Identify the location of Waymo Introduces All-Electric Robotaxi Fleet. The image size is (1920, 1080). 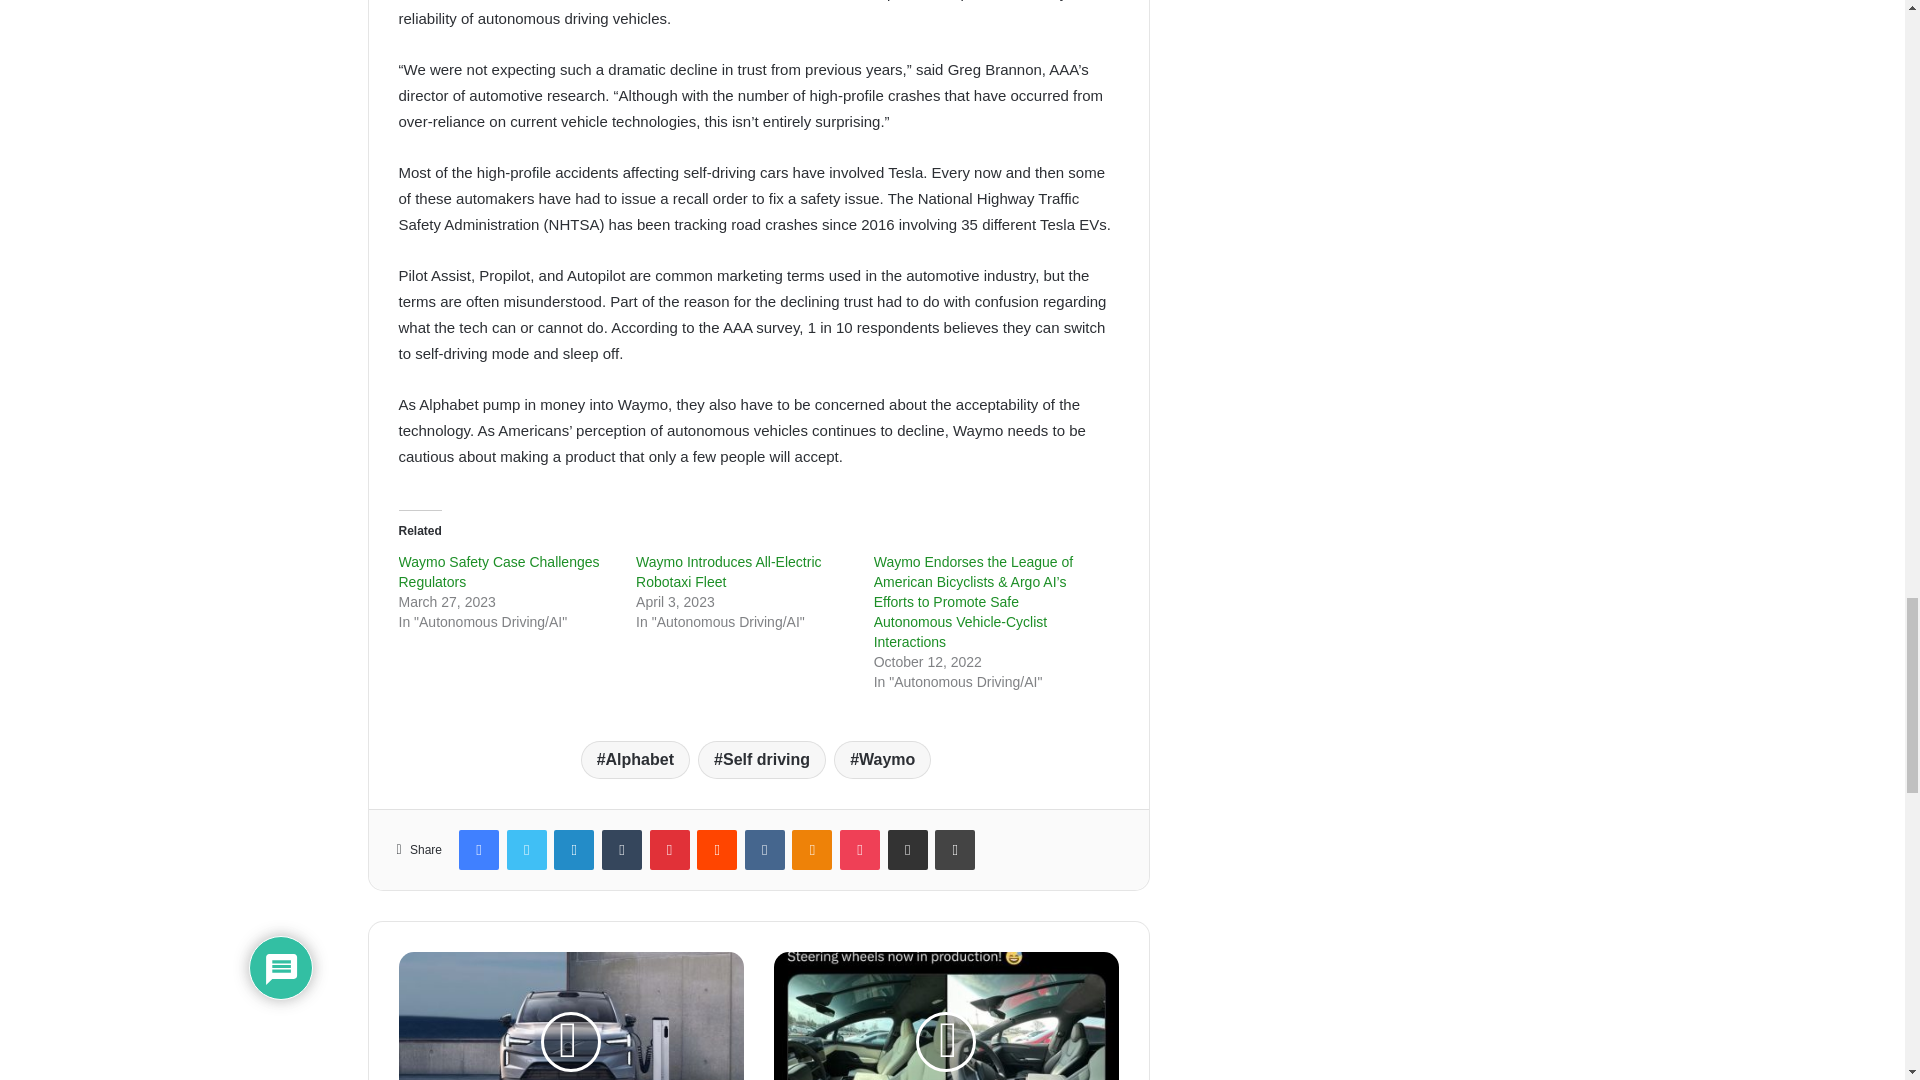
(728, 572).